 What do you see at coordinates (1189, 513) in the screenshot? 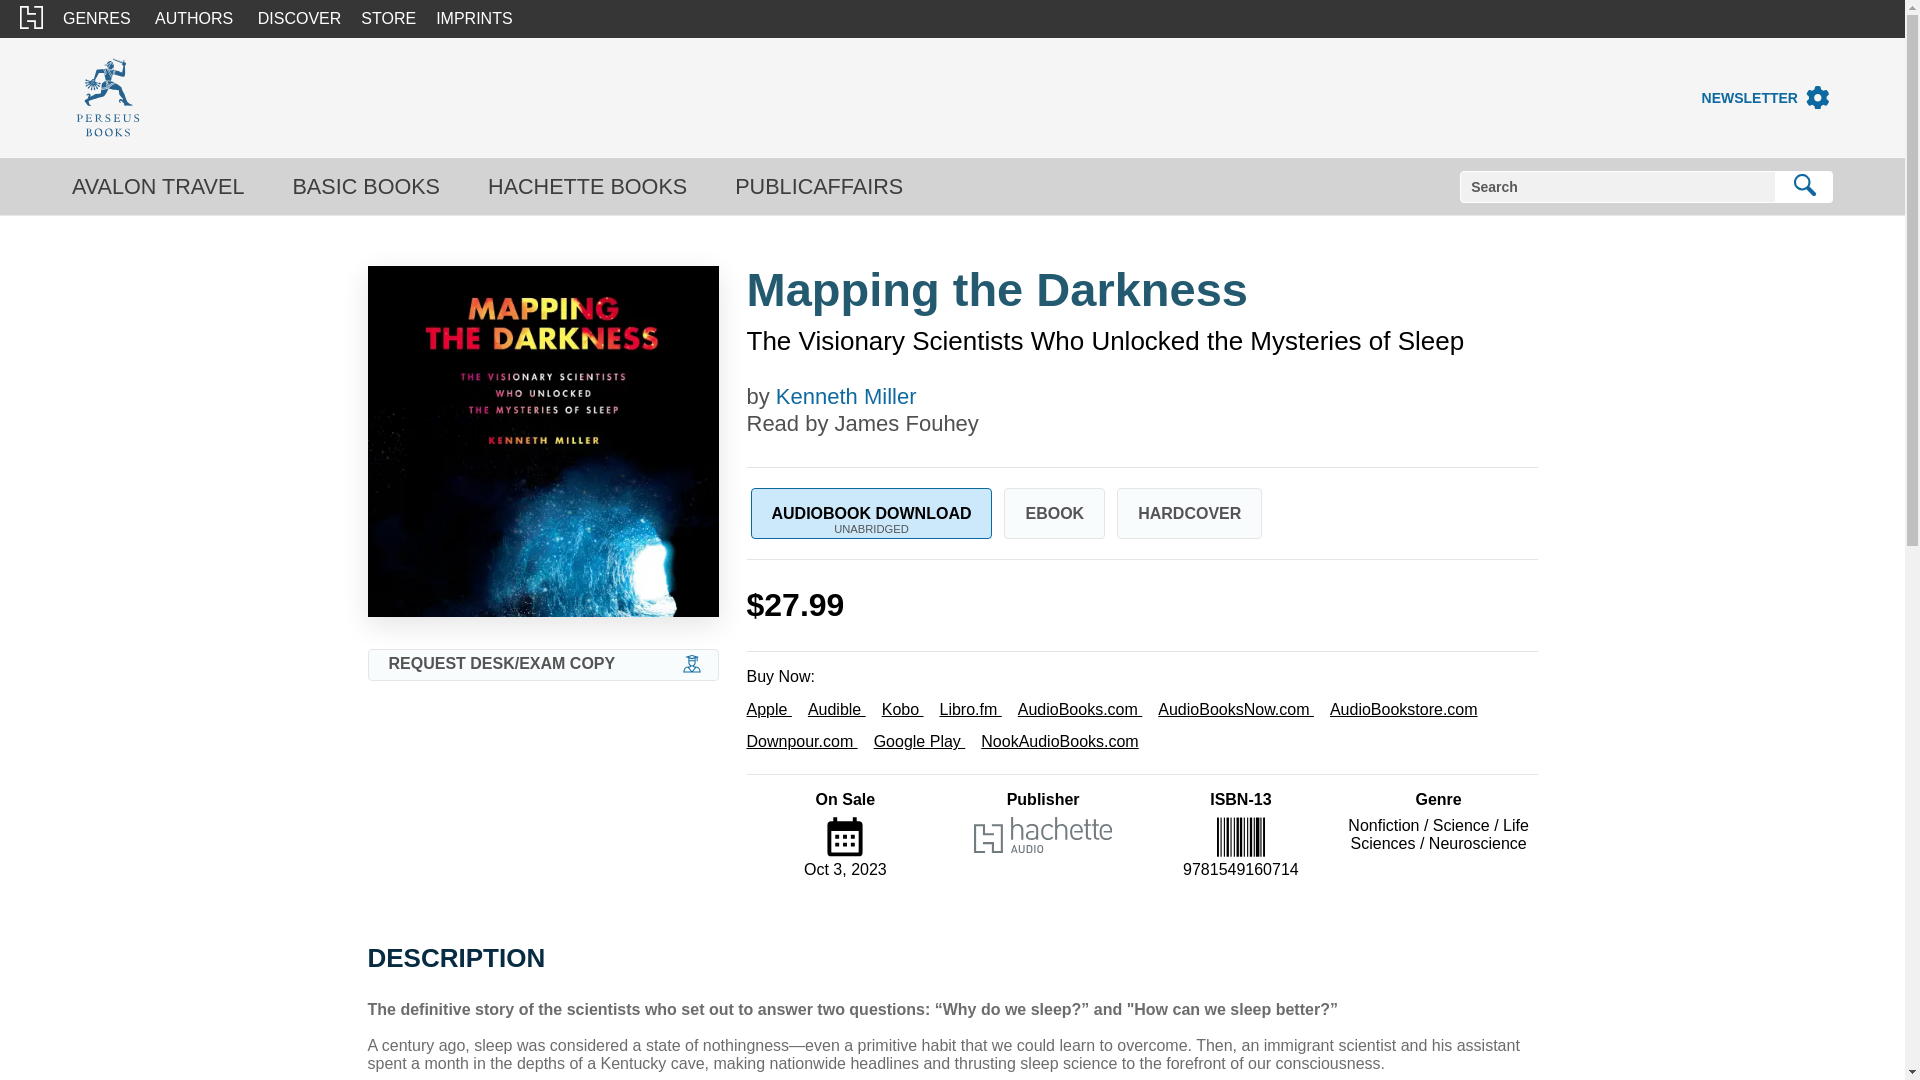
I see `Hardcover` at bounding box center [1189, 513].